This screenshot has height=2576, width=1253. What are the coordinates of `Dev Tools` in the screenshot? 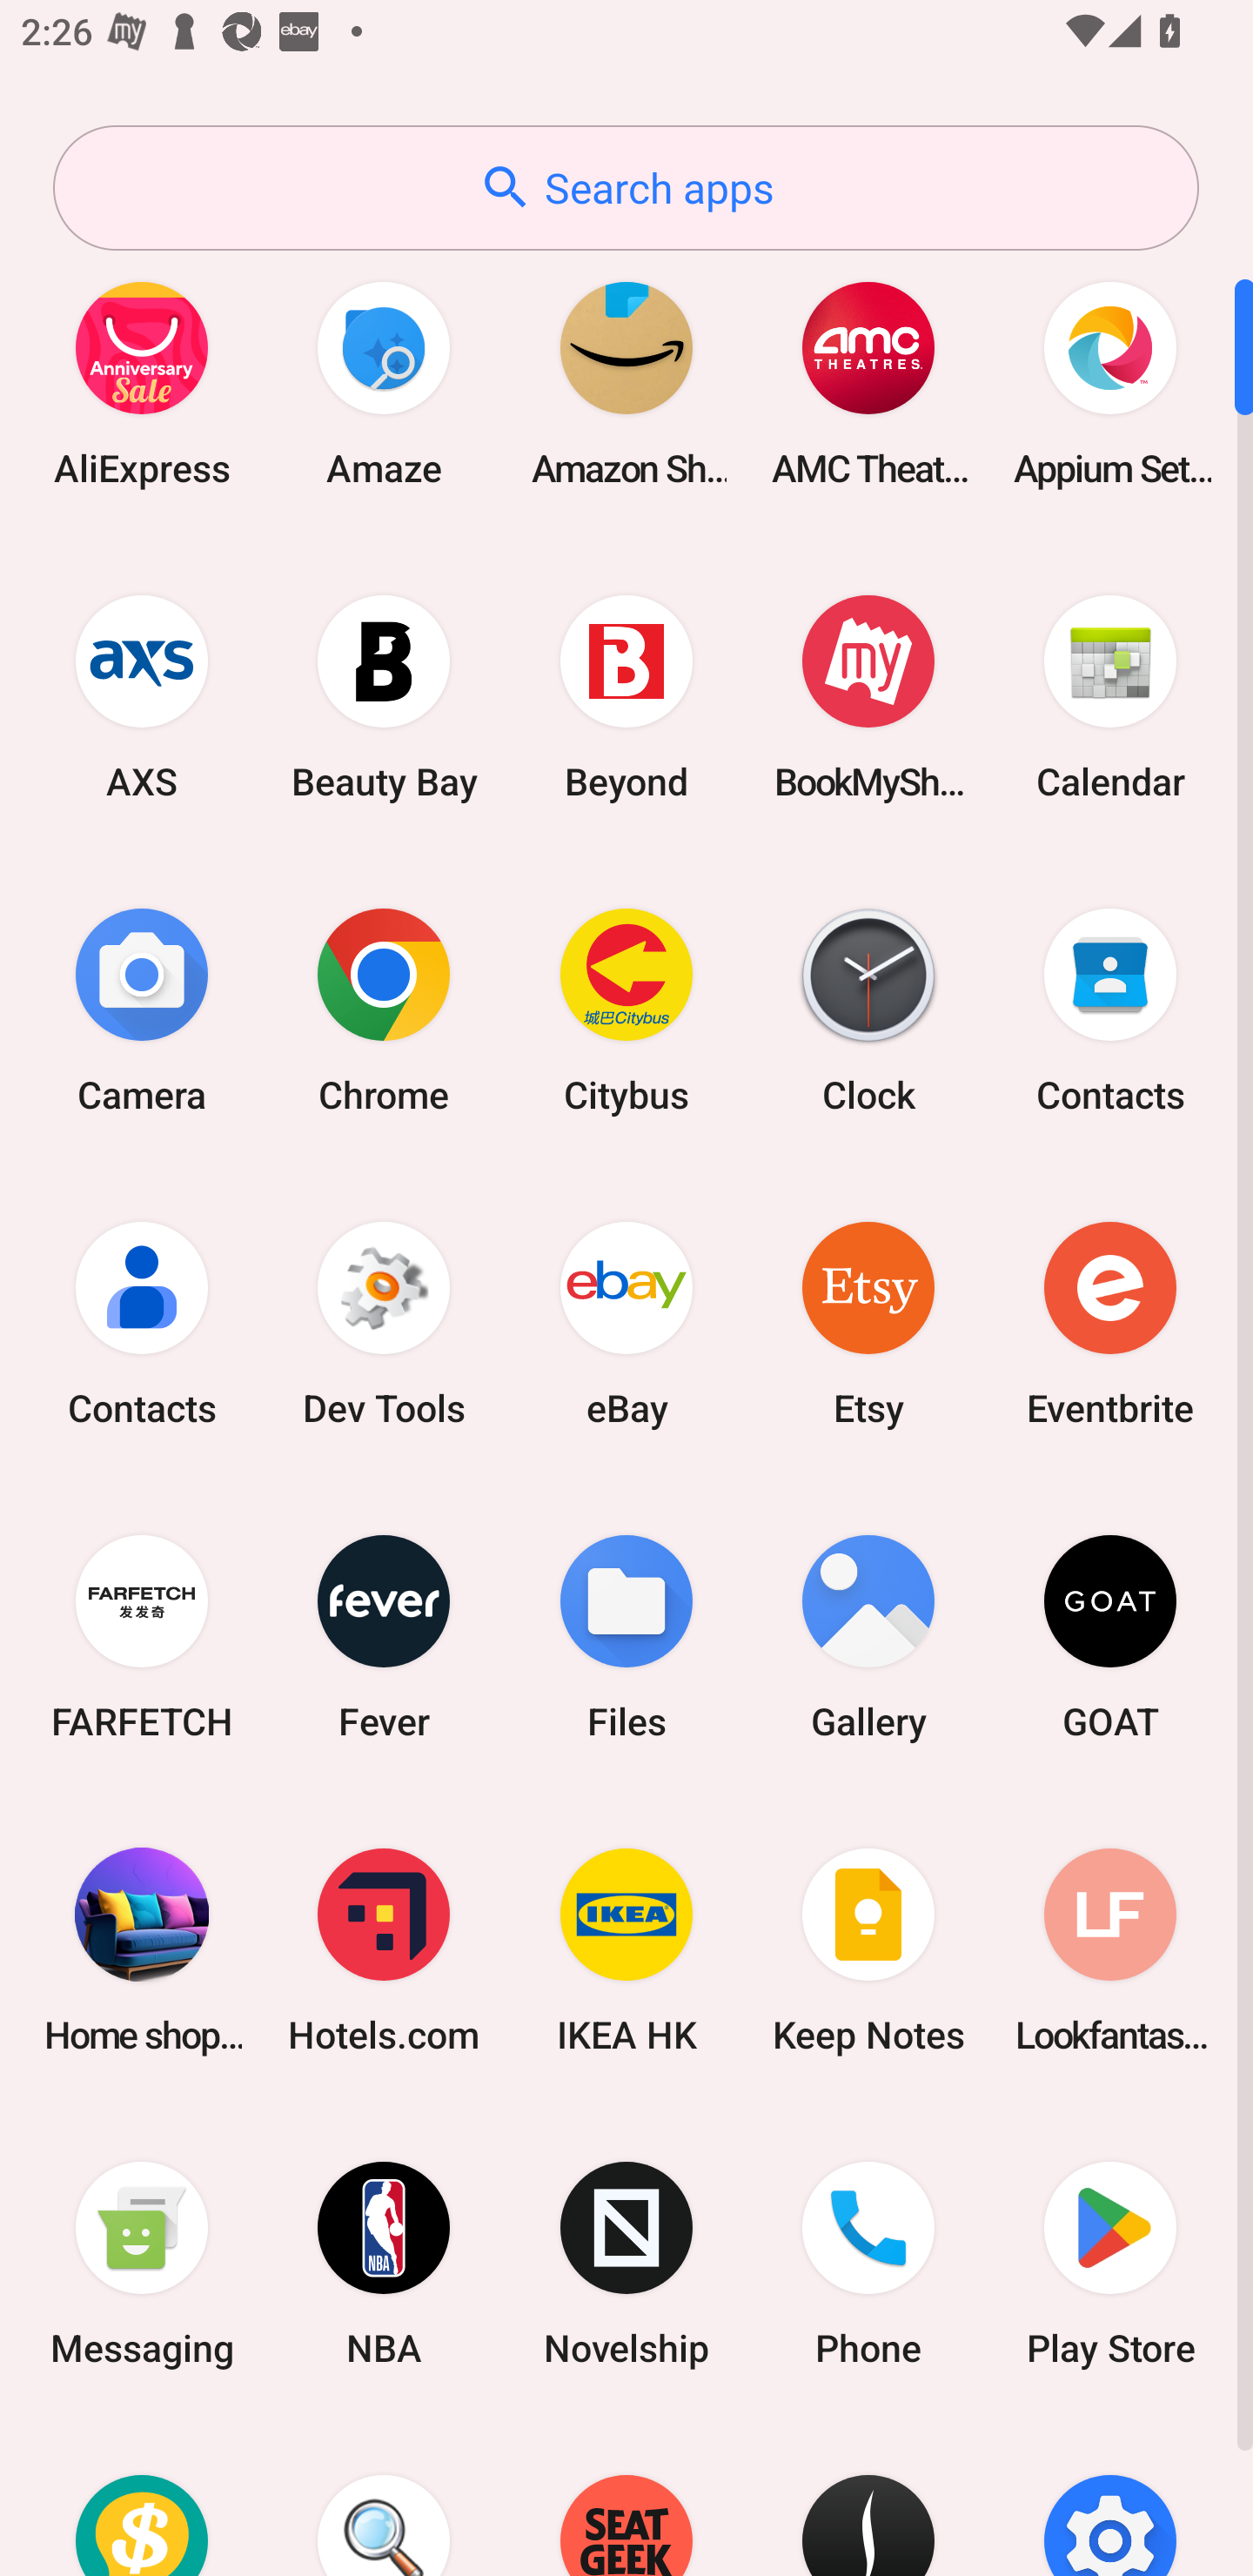 It's located at (384, 1323).